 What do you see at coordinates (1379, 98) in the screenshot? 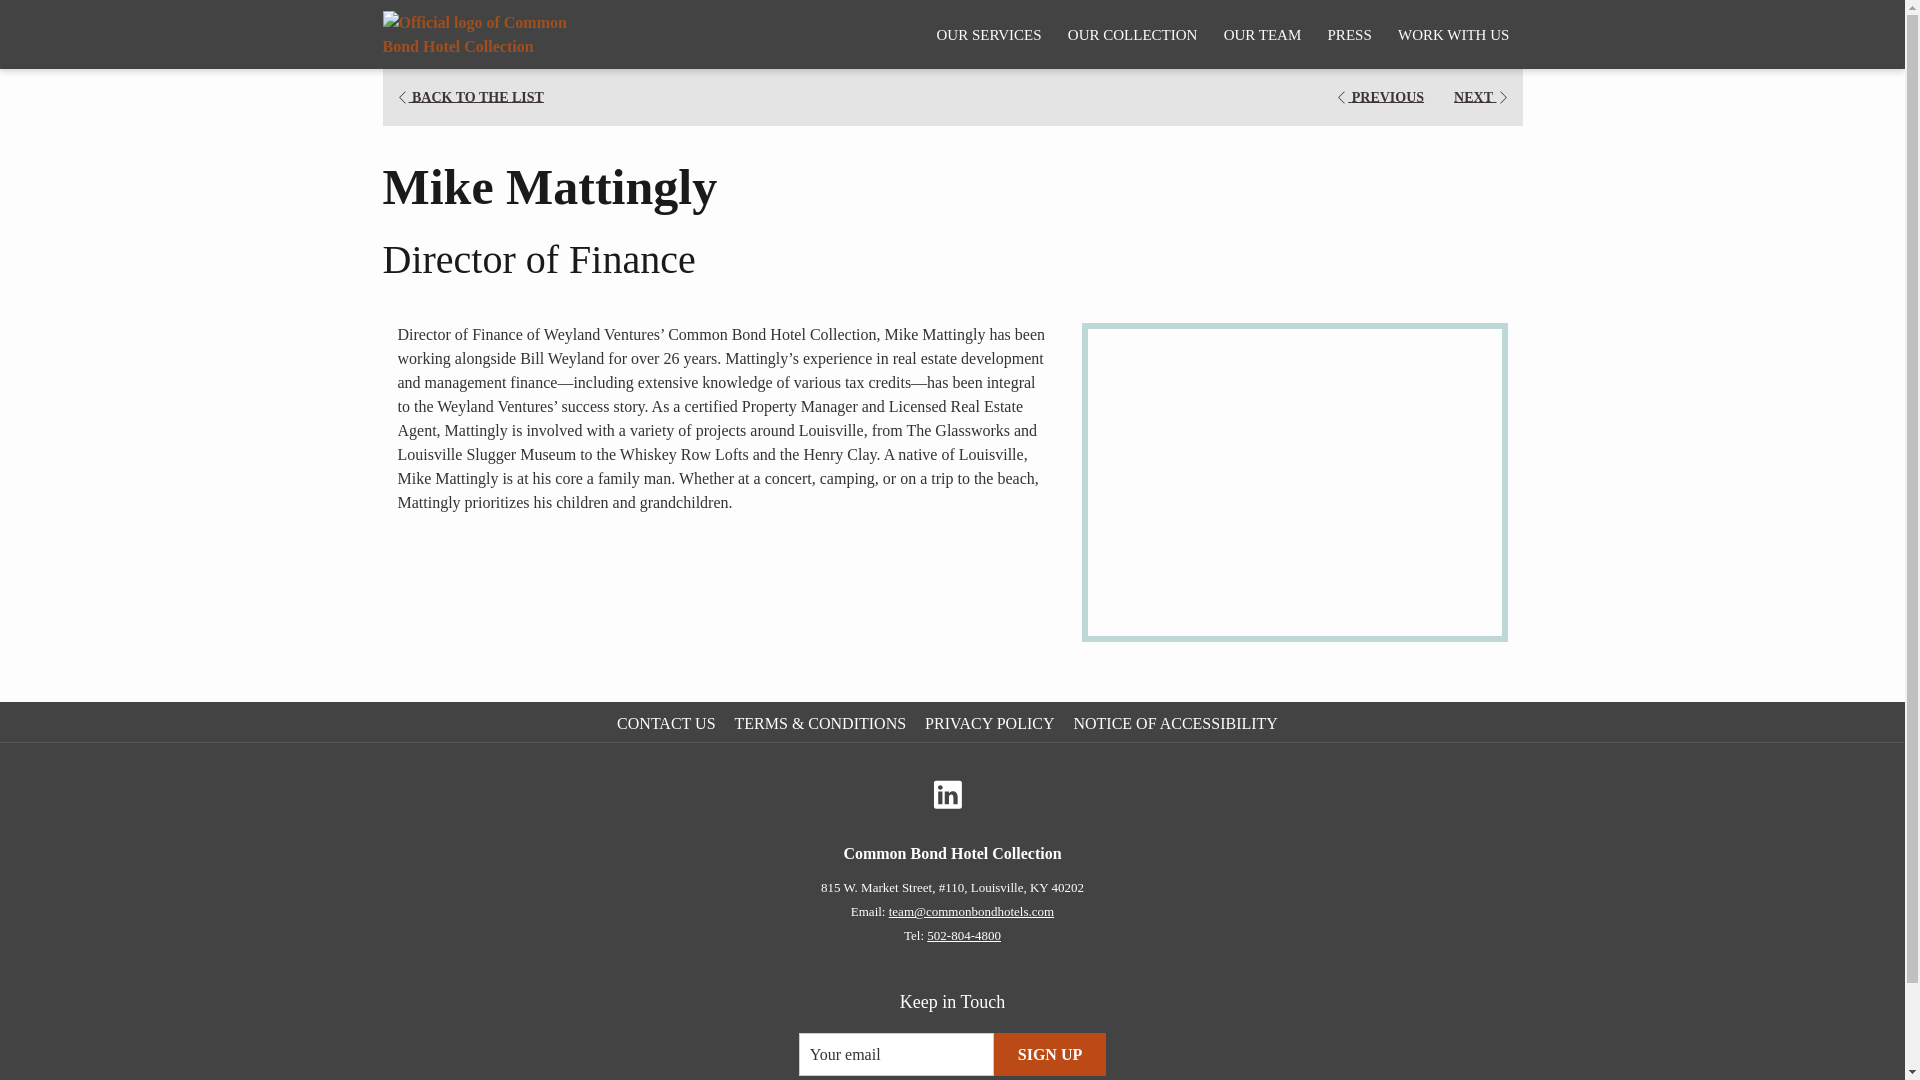
I see `PREVIOUS` at bounding box center [1379, 98].